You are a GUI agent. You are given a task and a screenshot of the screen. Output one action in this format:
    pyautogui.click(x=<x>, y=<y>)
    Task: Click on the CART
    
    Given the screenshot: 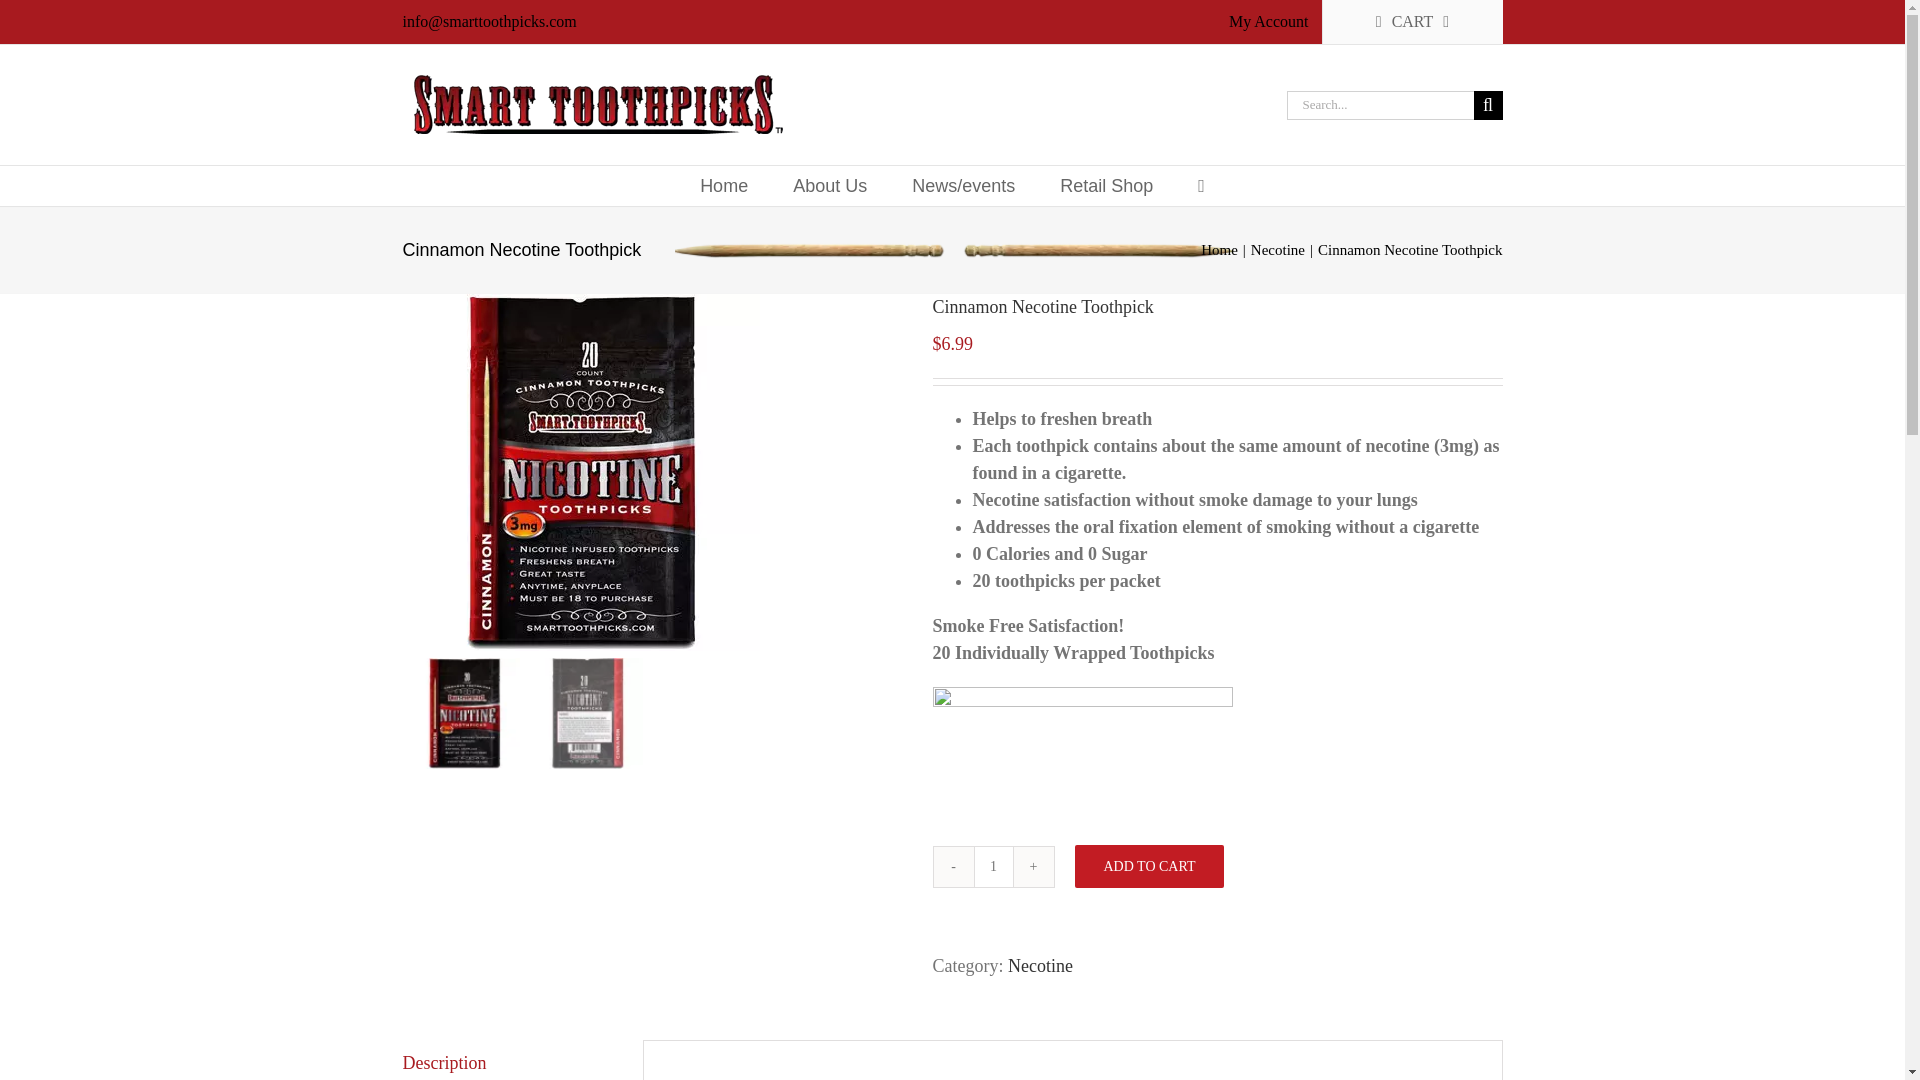 What is the action you would take?
    pyautogui.click(x=1412, y=22)
    